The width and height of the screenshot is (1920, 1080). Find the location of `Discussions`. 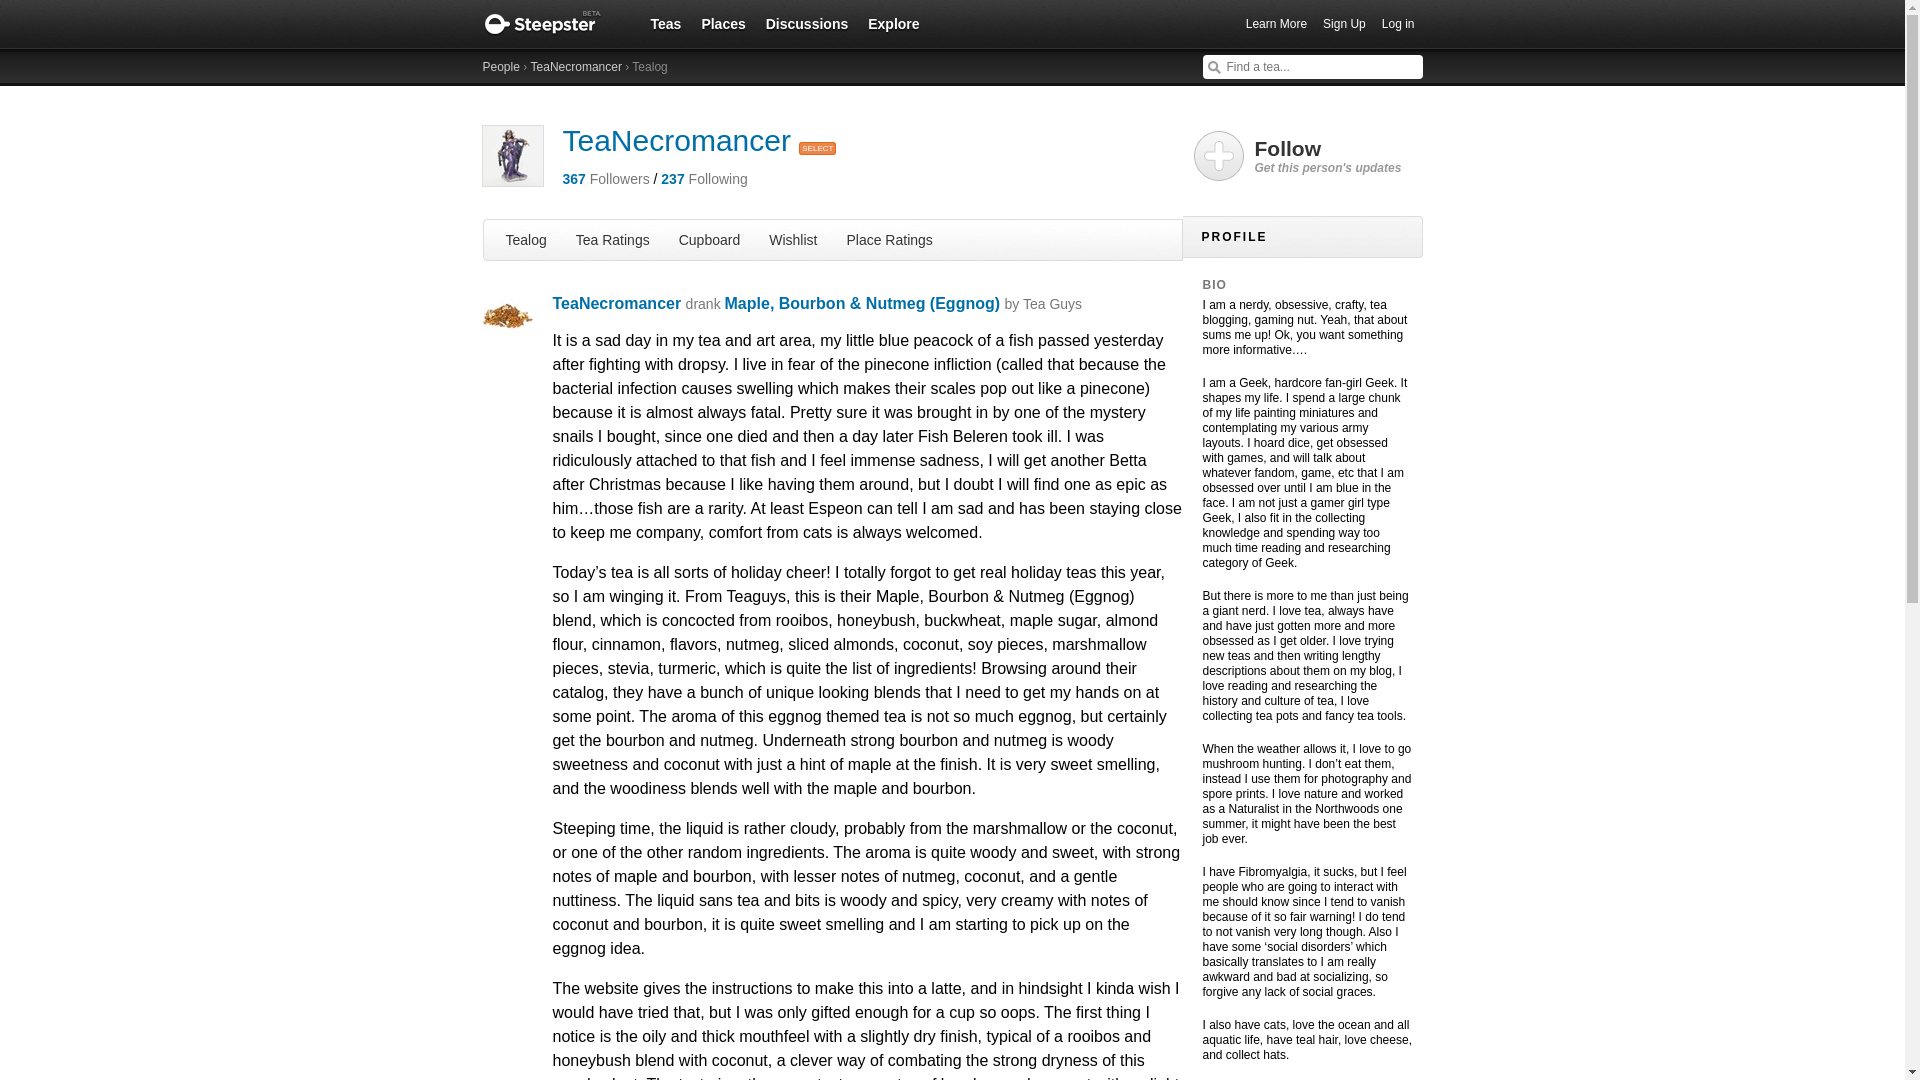

Discussions is located at coordinates (807, 23).